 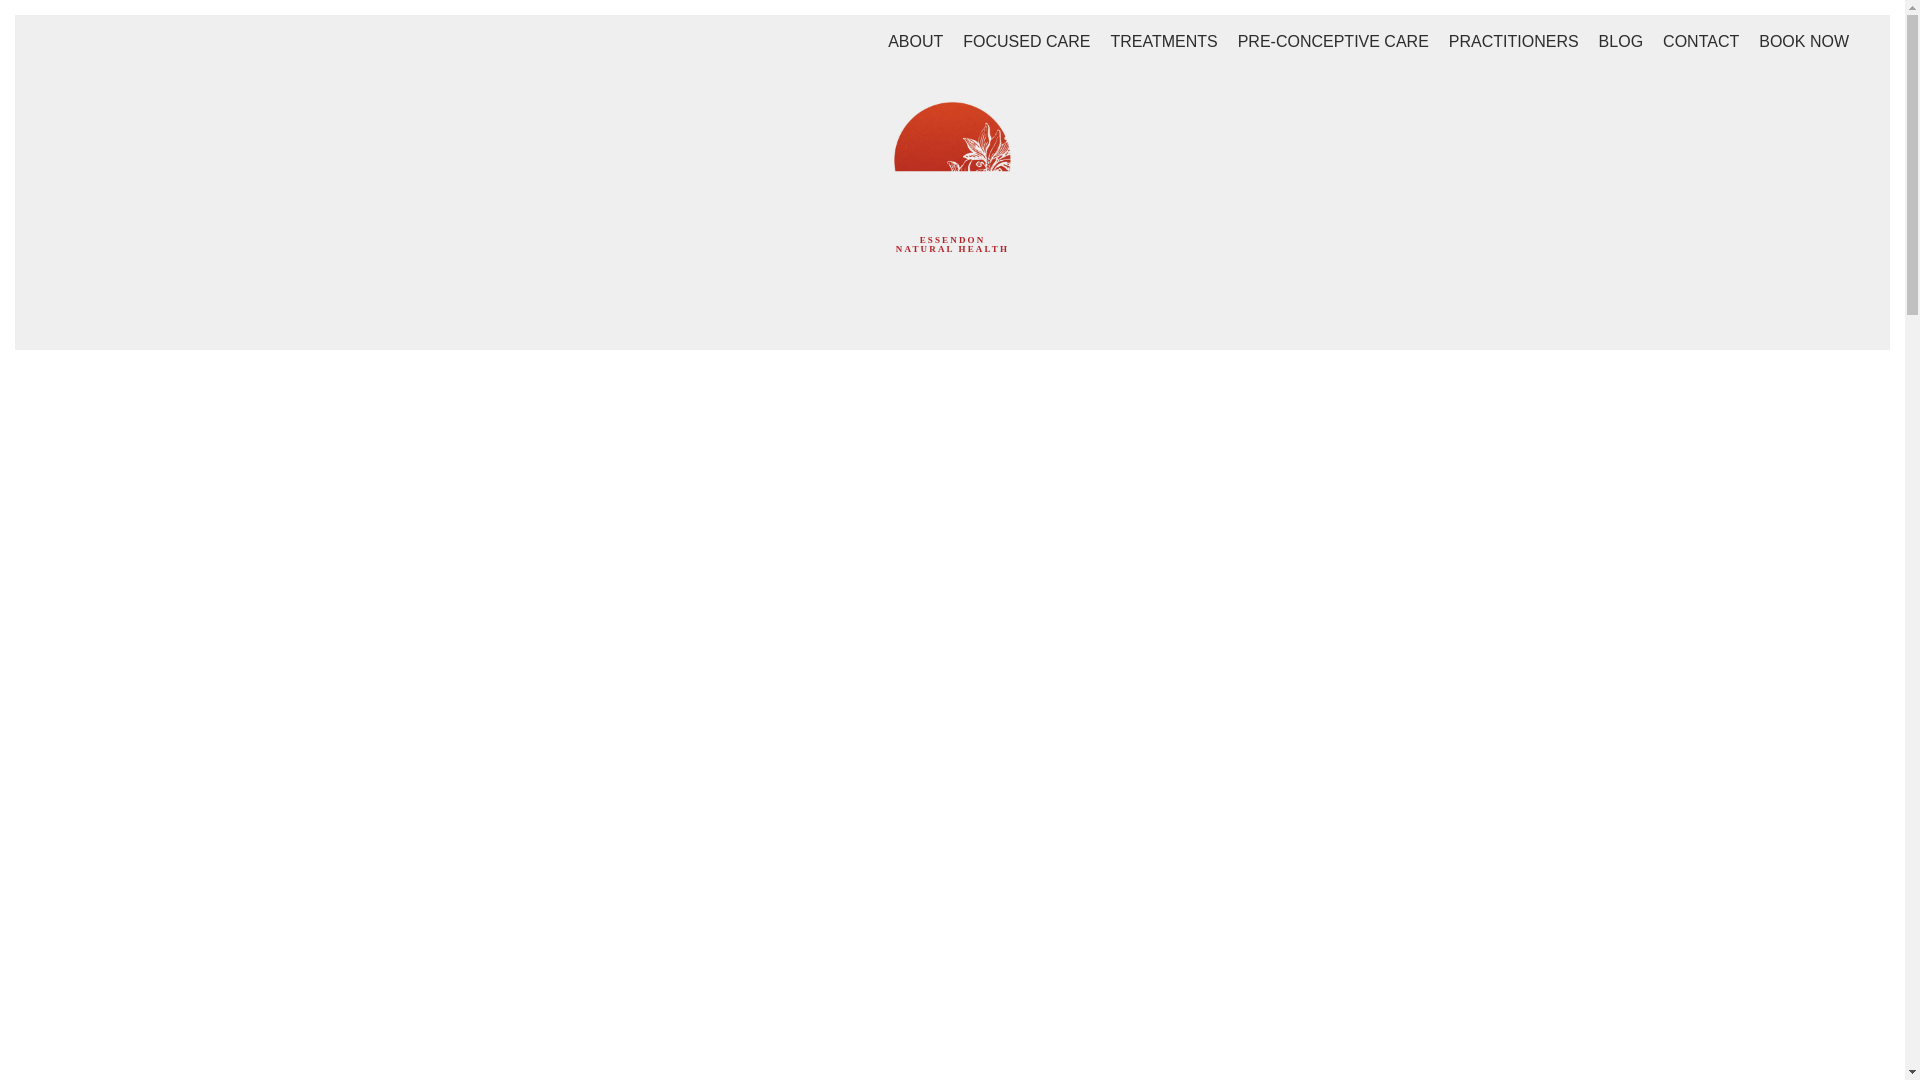 I want to click on TREATMENTS, so click(x=1163, y=41).